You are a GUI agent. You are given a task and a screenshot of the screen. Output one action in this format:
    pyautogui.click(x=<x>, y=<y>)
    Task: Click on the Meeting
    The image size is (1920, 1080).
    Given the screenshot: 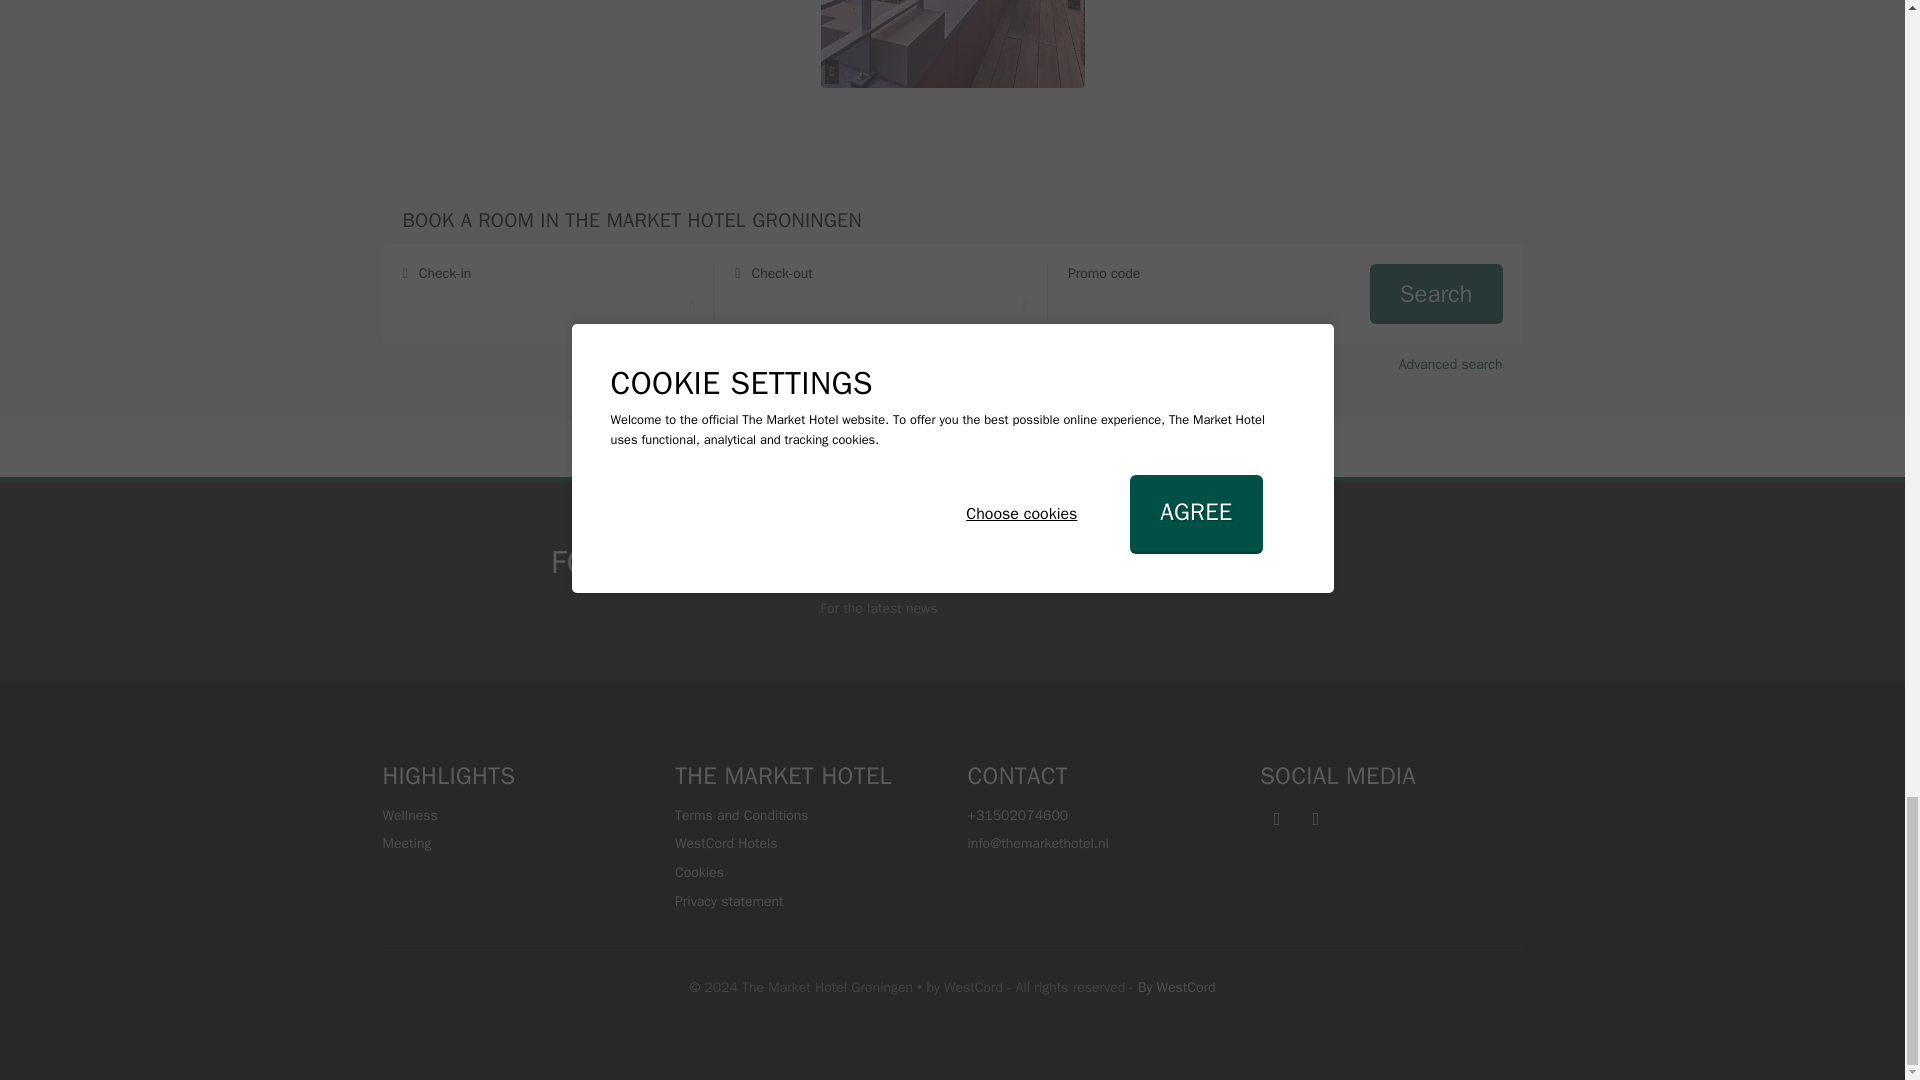 What is the action you would take?
    pyautogui.click(x=514, y=844)
    